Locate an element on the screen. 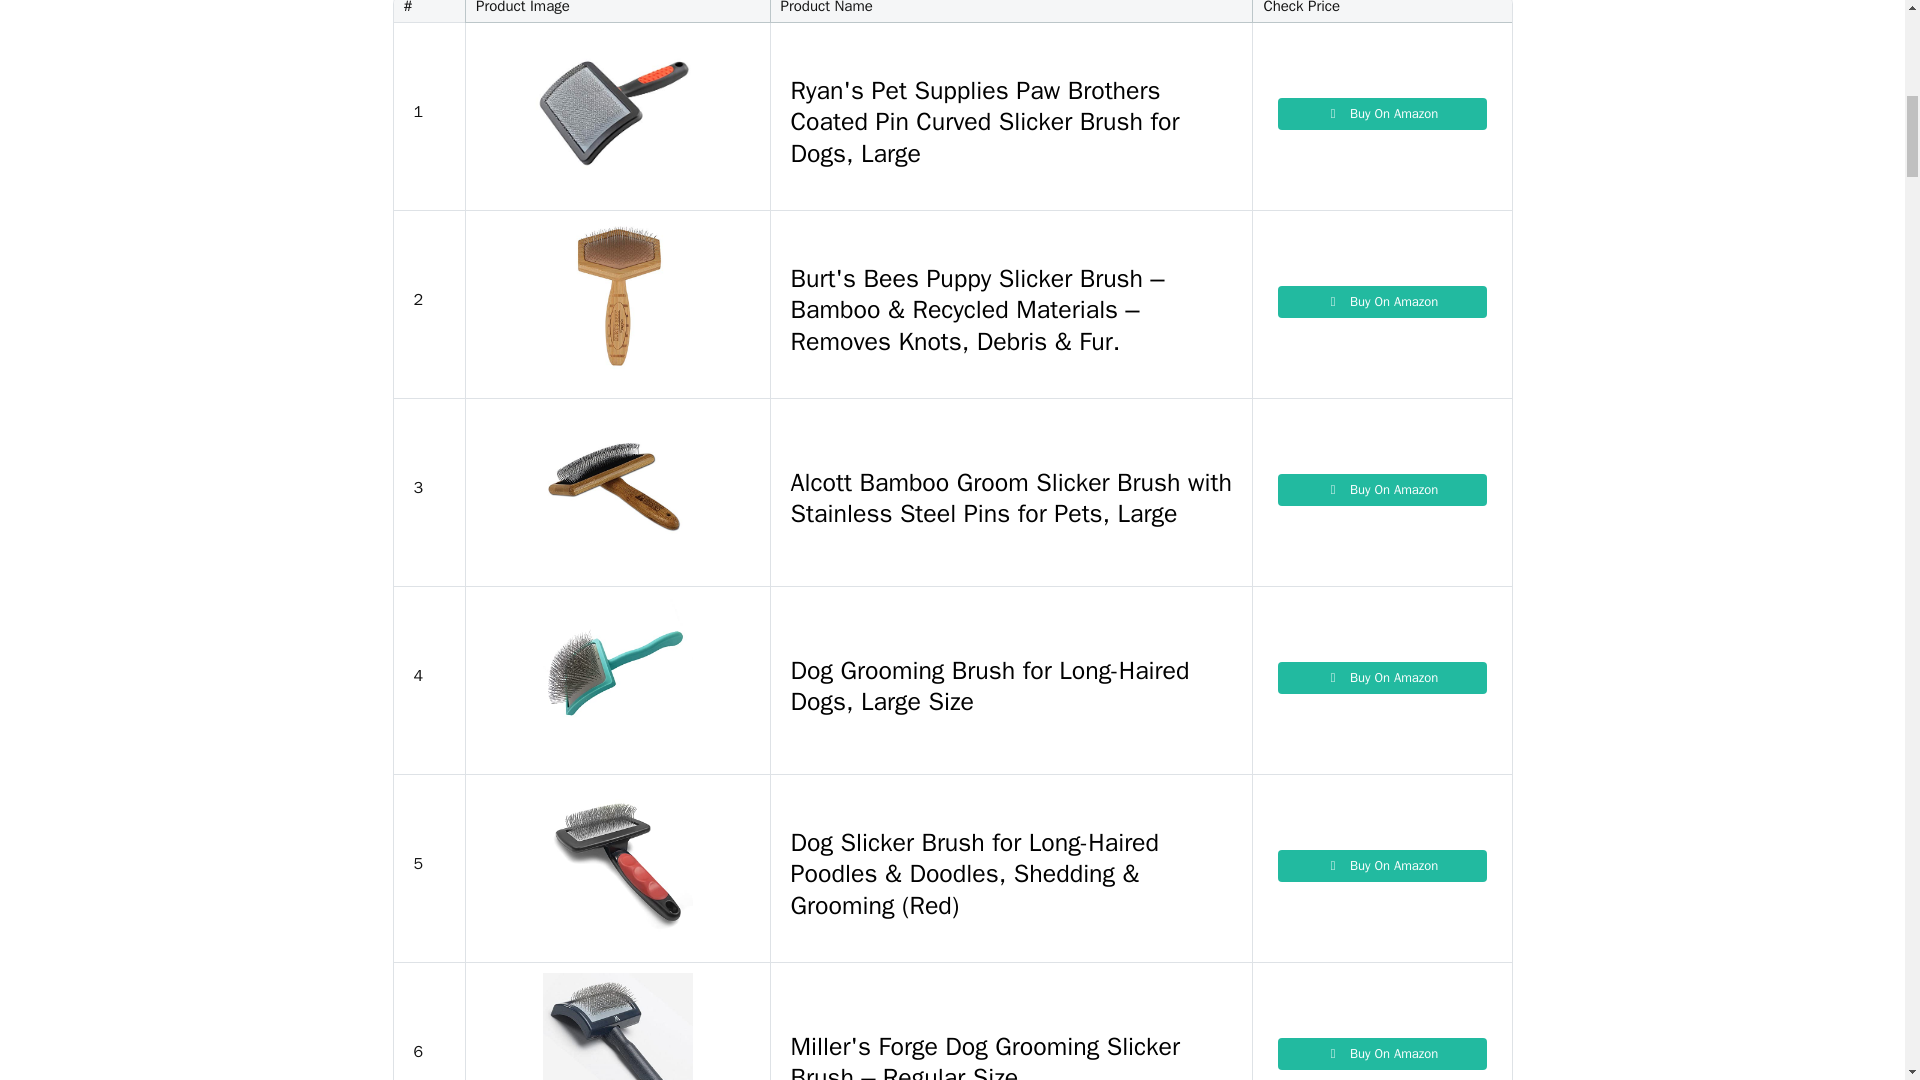 This screenshot has width=1920, height=1080. Buy On Amazon is located at coordinates (1382, 1054).